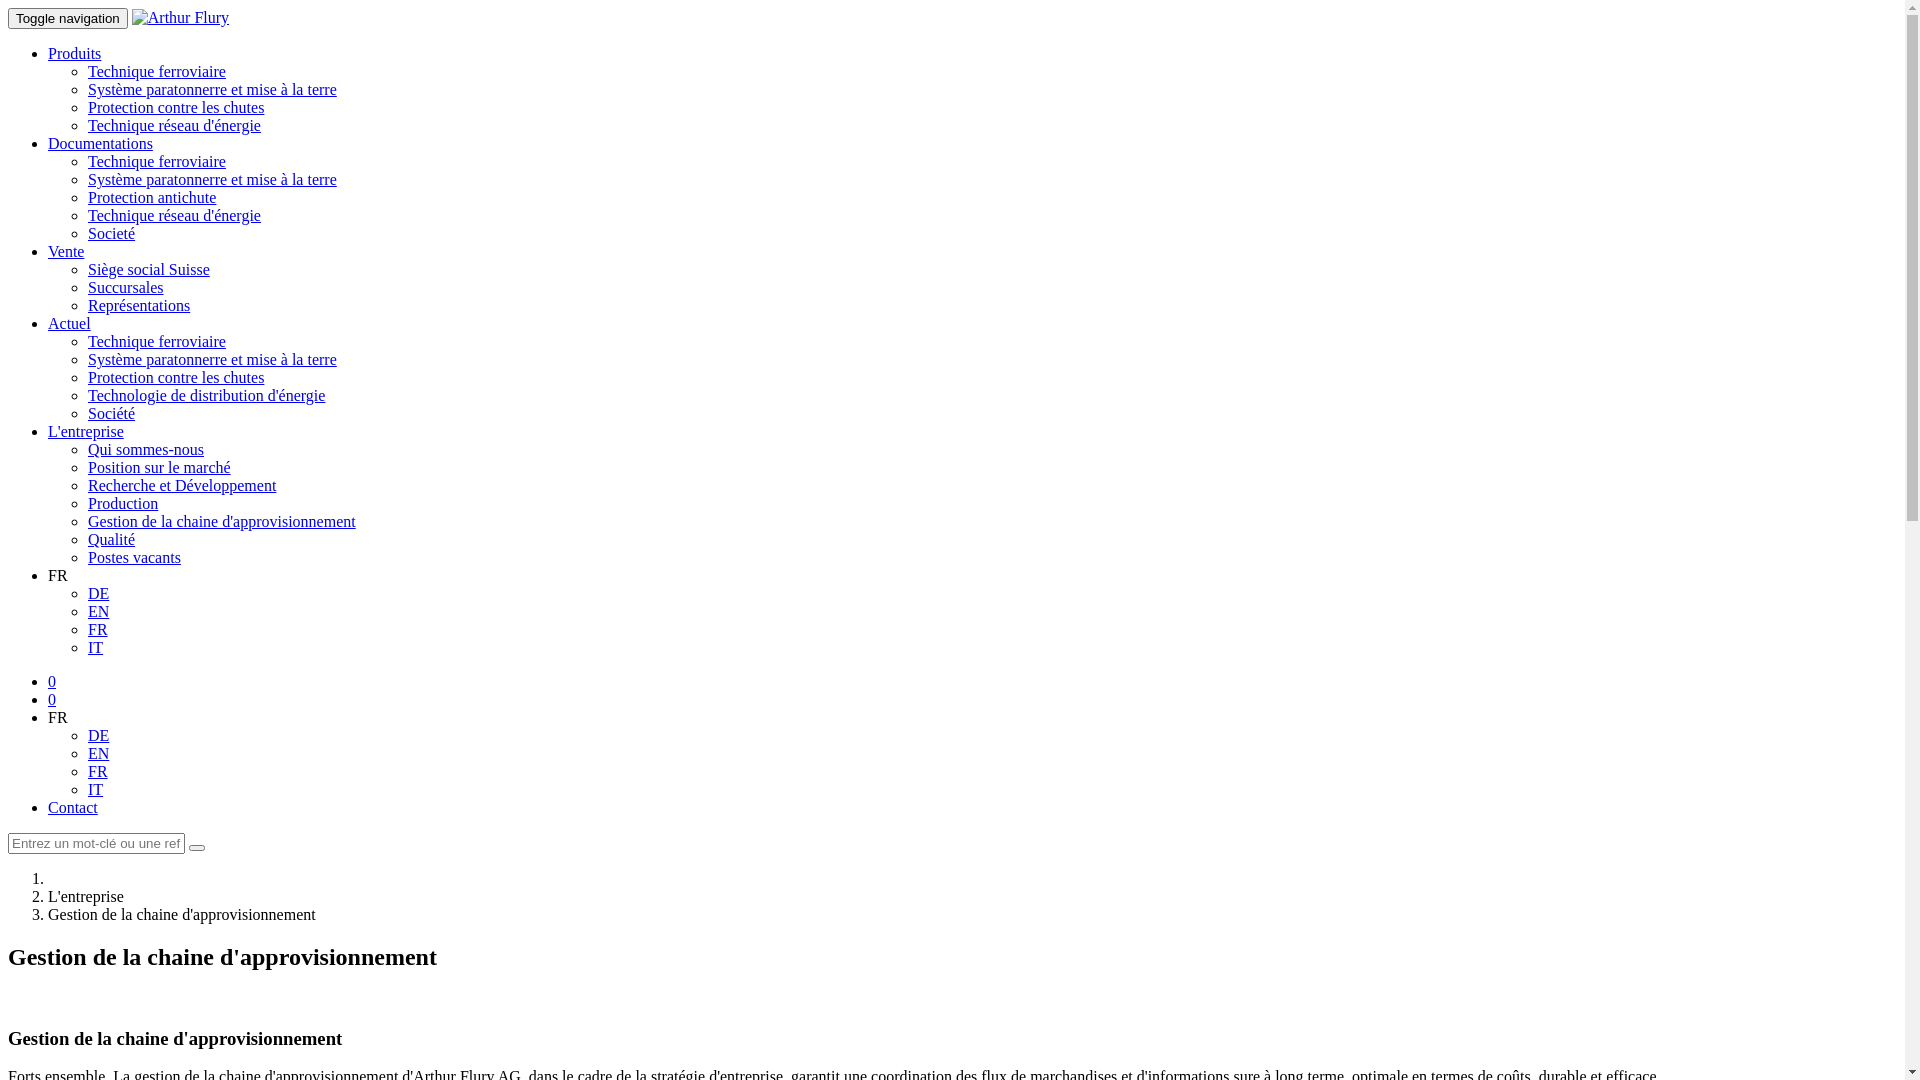  Describe the element at coordinates (86, 432) in the screenshot. I see `L'entreprise` at that location.